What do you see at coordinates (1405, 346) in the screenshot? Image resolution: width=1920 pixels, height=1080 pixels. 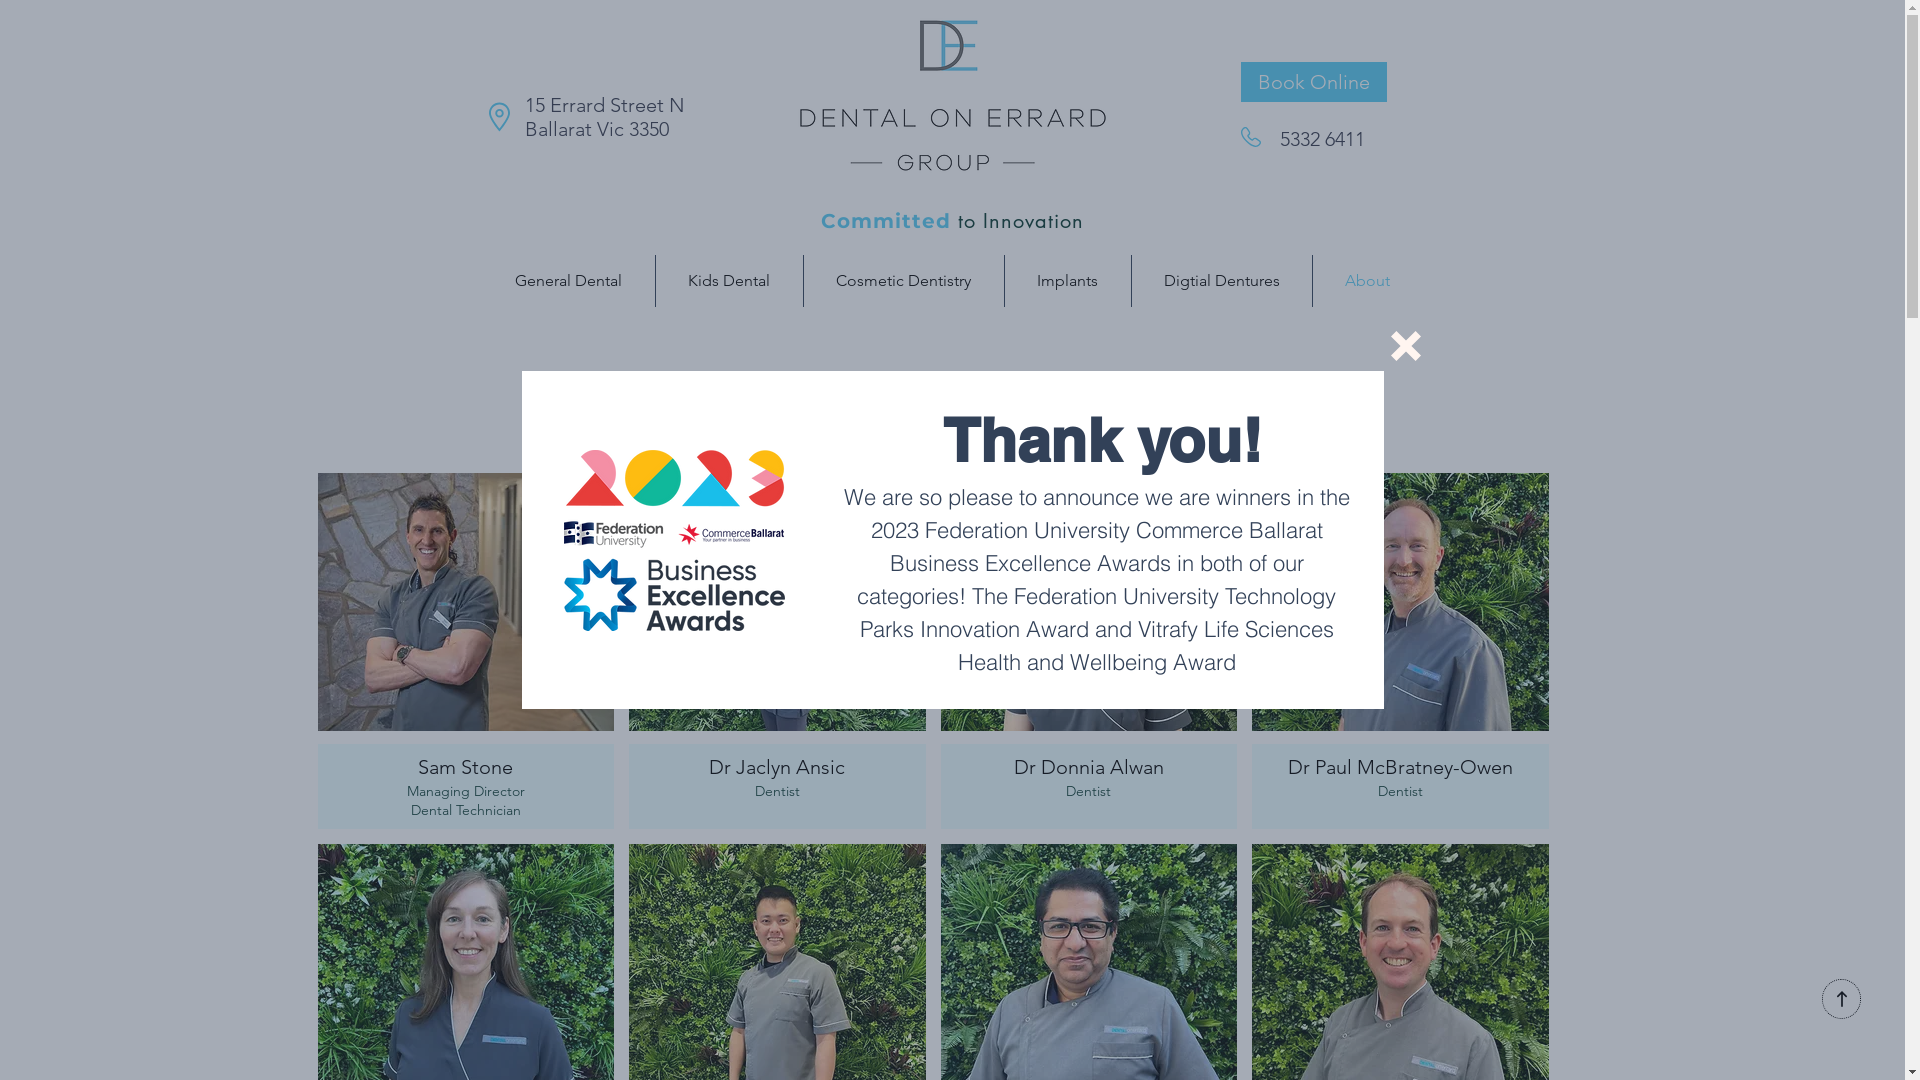 I see `Back to site` at bounding box center [1405, 346].